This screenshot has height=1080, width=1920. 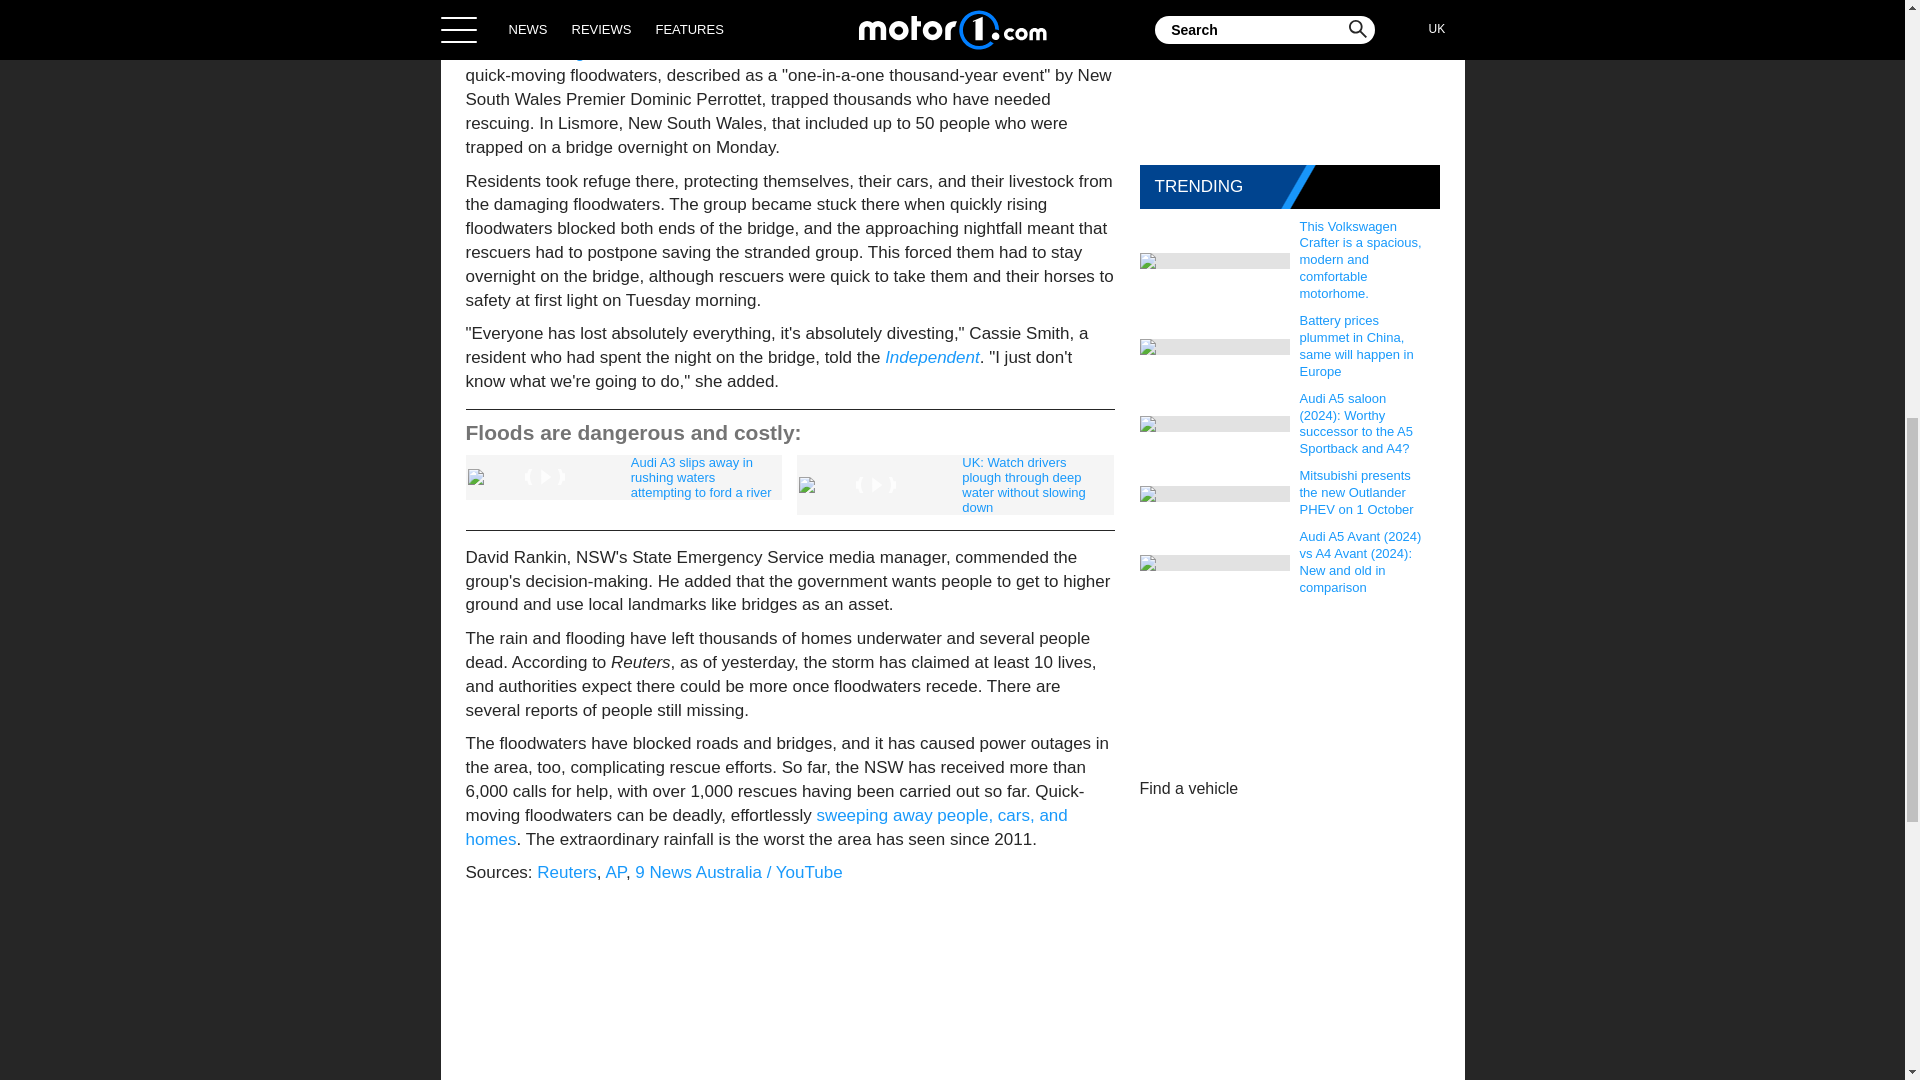 What do you see at coordinates (567, 872) in the screenshot?
I see `Reuters` at bounding box center [567, 872].